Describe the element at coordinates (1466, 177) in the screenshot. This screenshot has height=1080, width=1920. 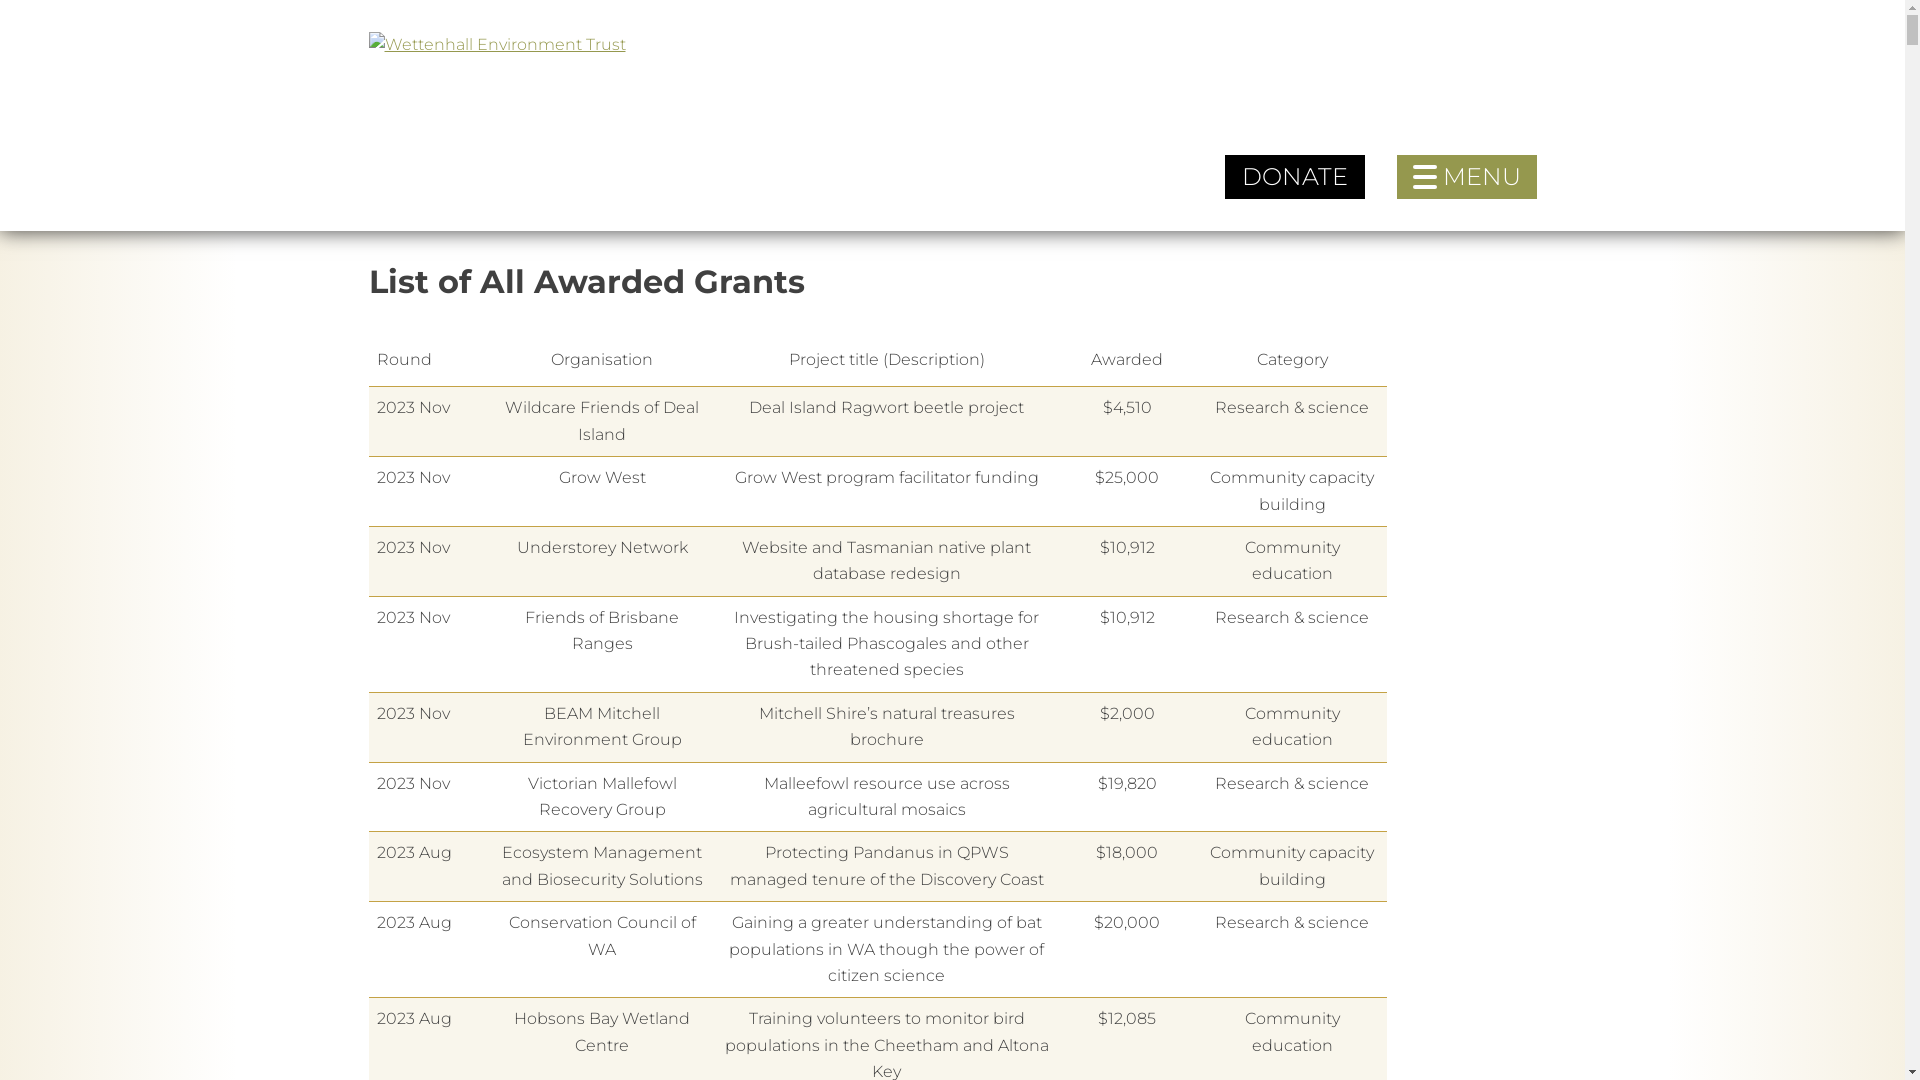
I see `MENU` at that location.